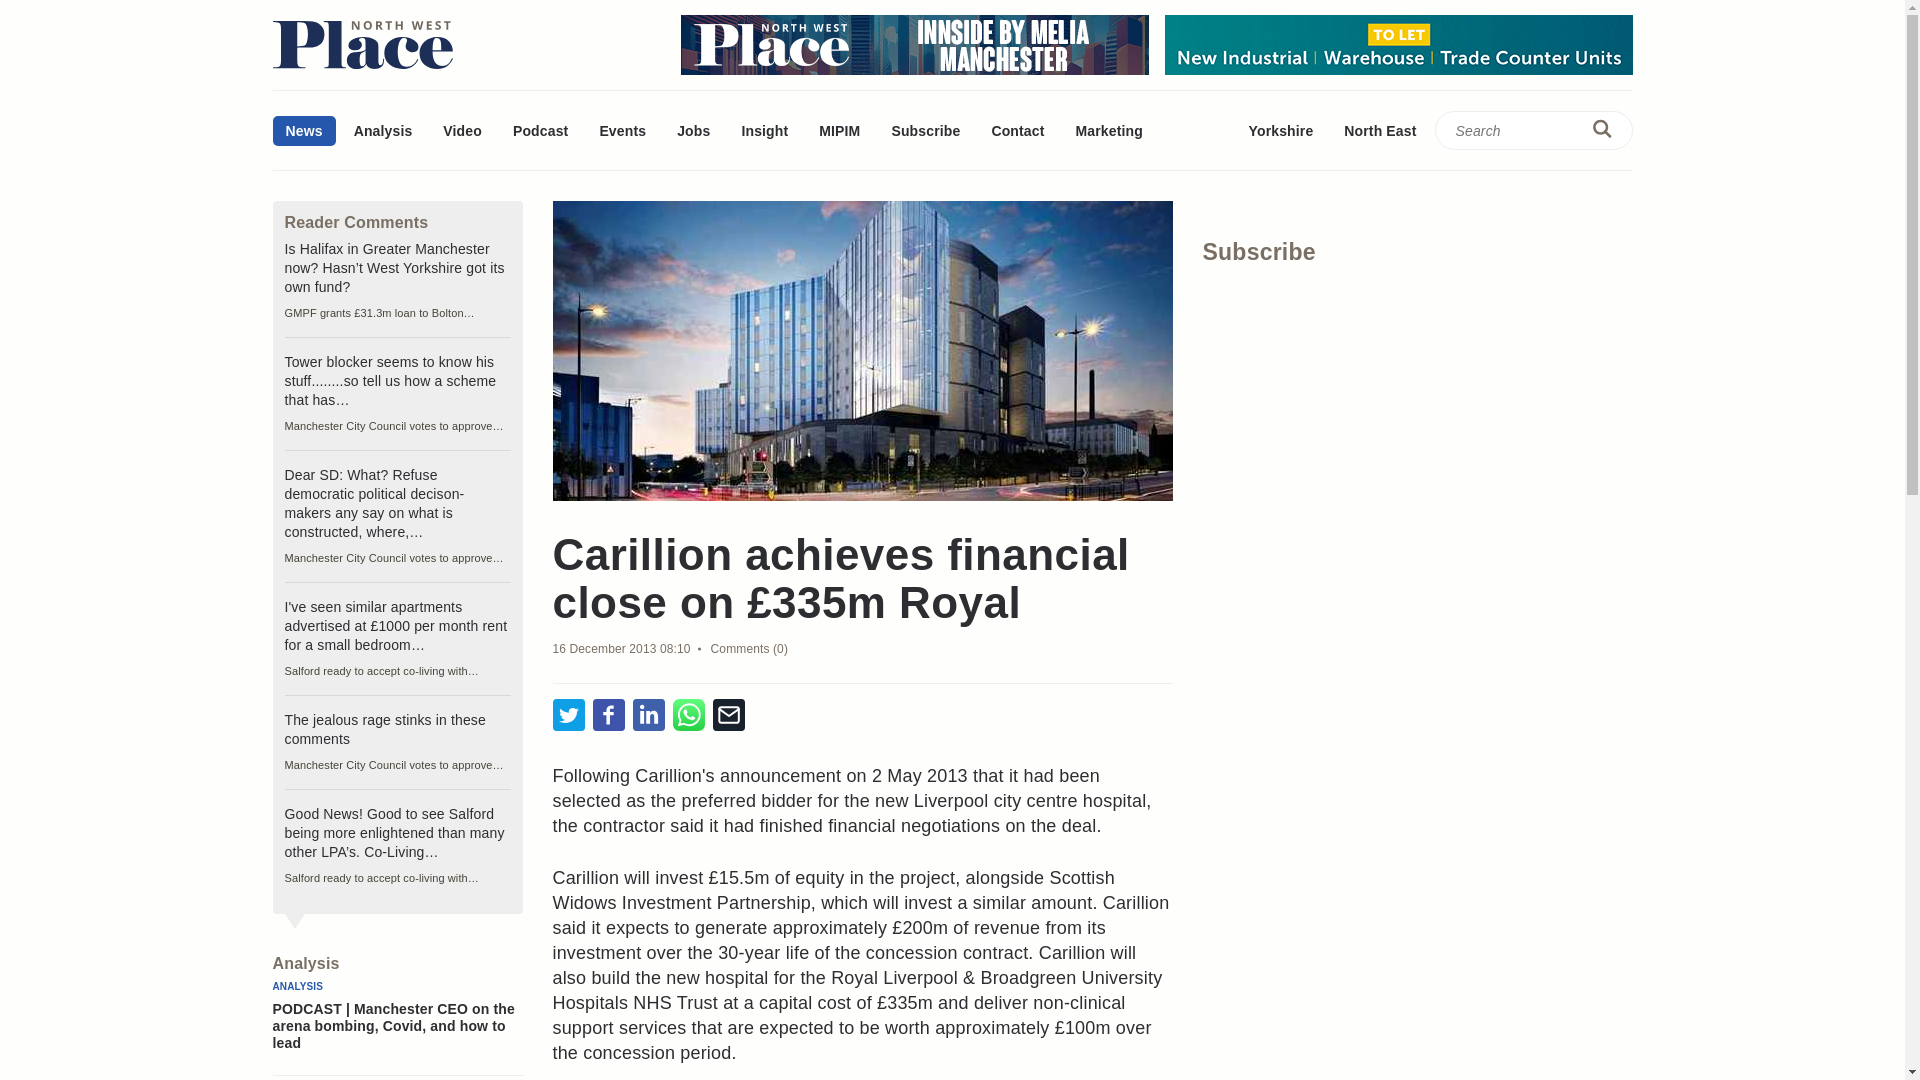 The height and width of the screenshot is (1080, 1920). What do you see at coordinates (925, 130) in the screenshot?
I see `Subscribe` at bounding box center [925, 130].